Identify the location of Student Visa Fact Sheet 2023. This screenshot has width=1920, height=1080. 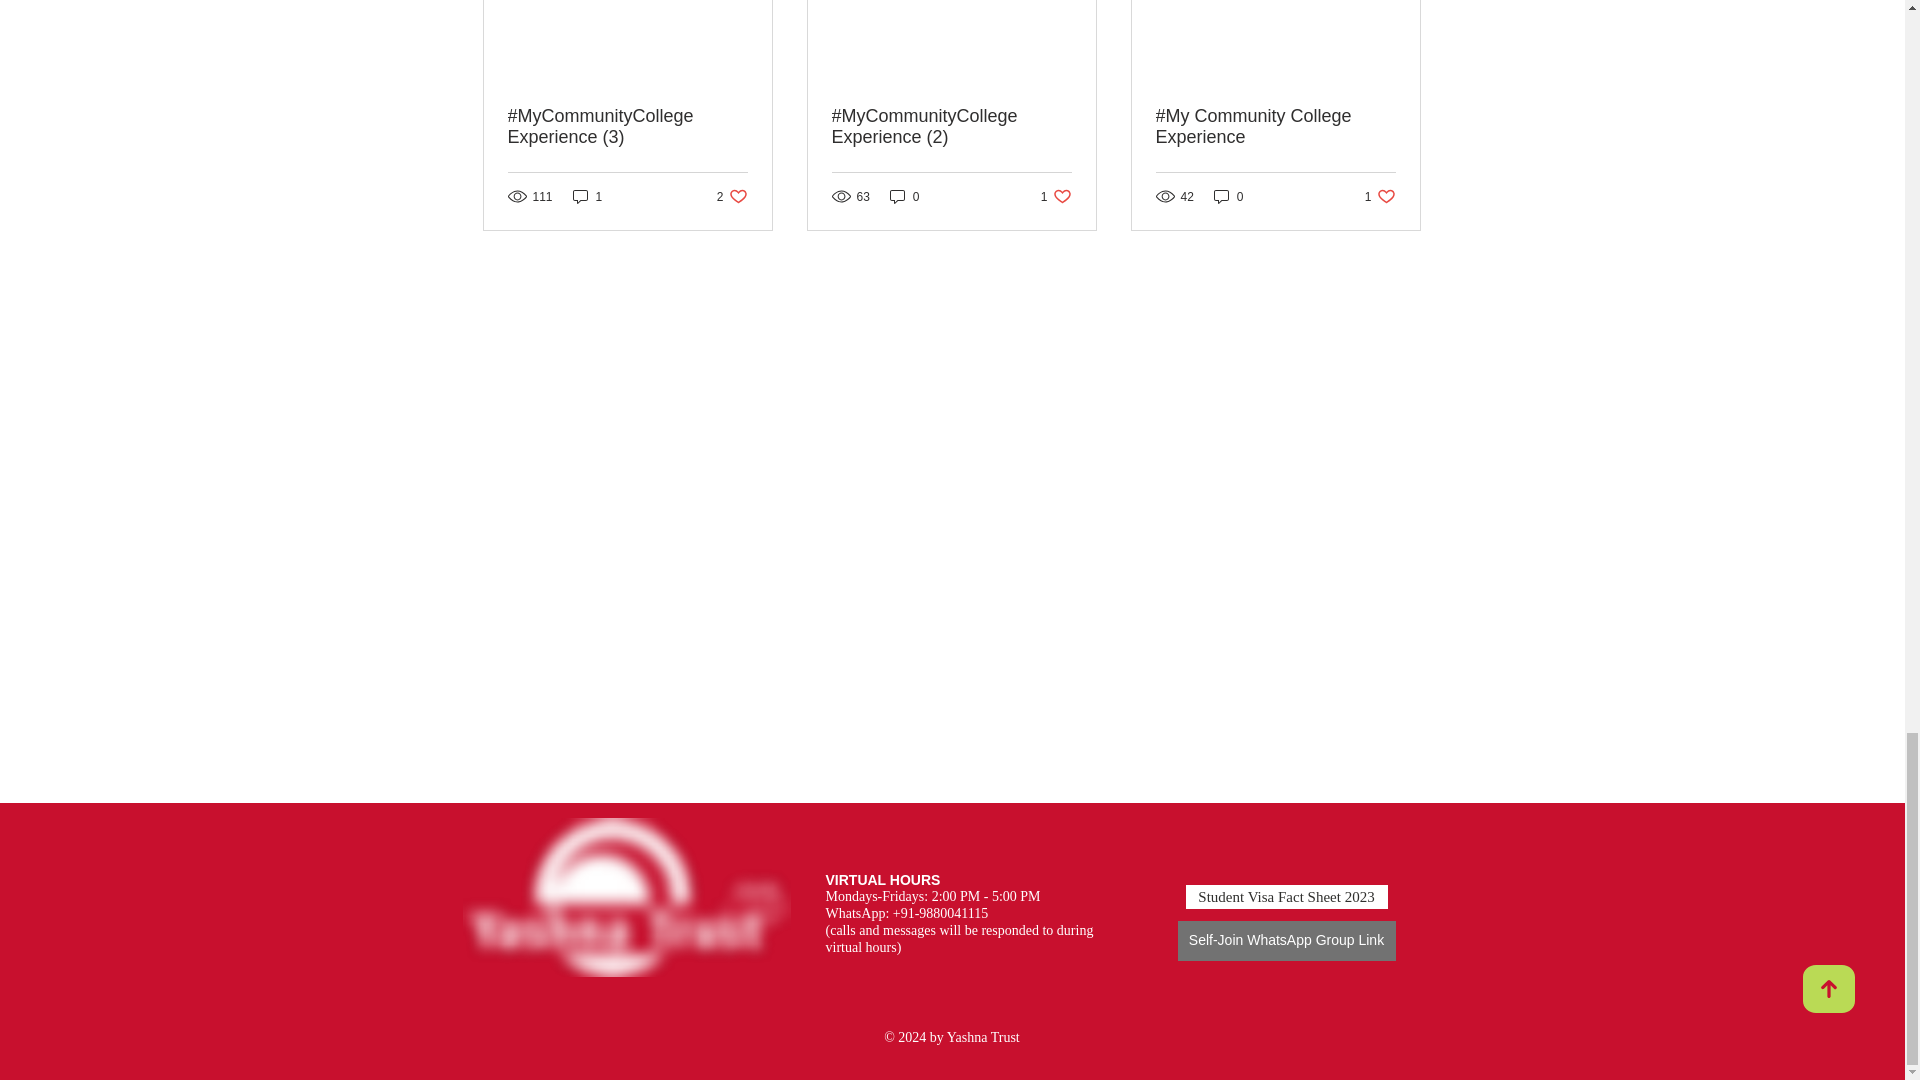
(587, 196).